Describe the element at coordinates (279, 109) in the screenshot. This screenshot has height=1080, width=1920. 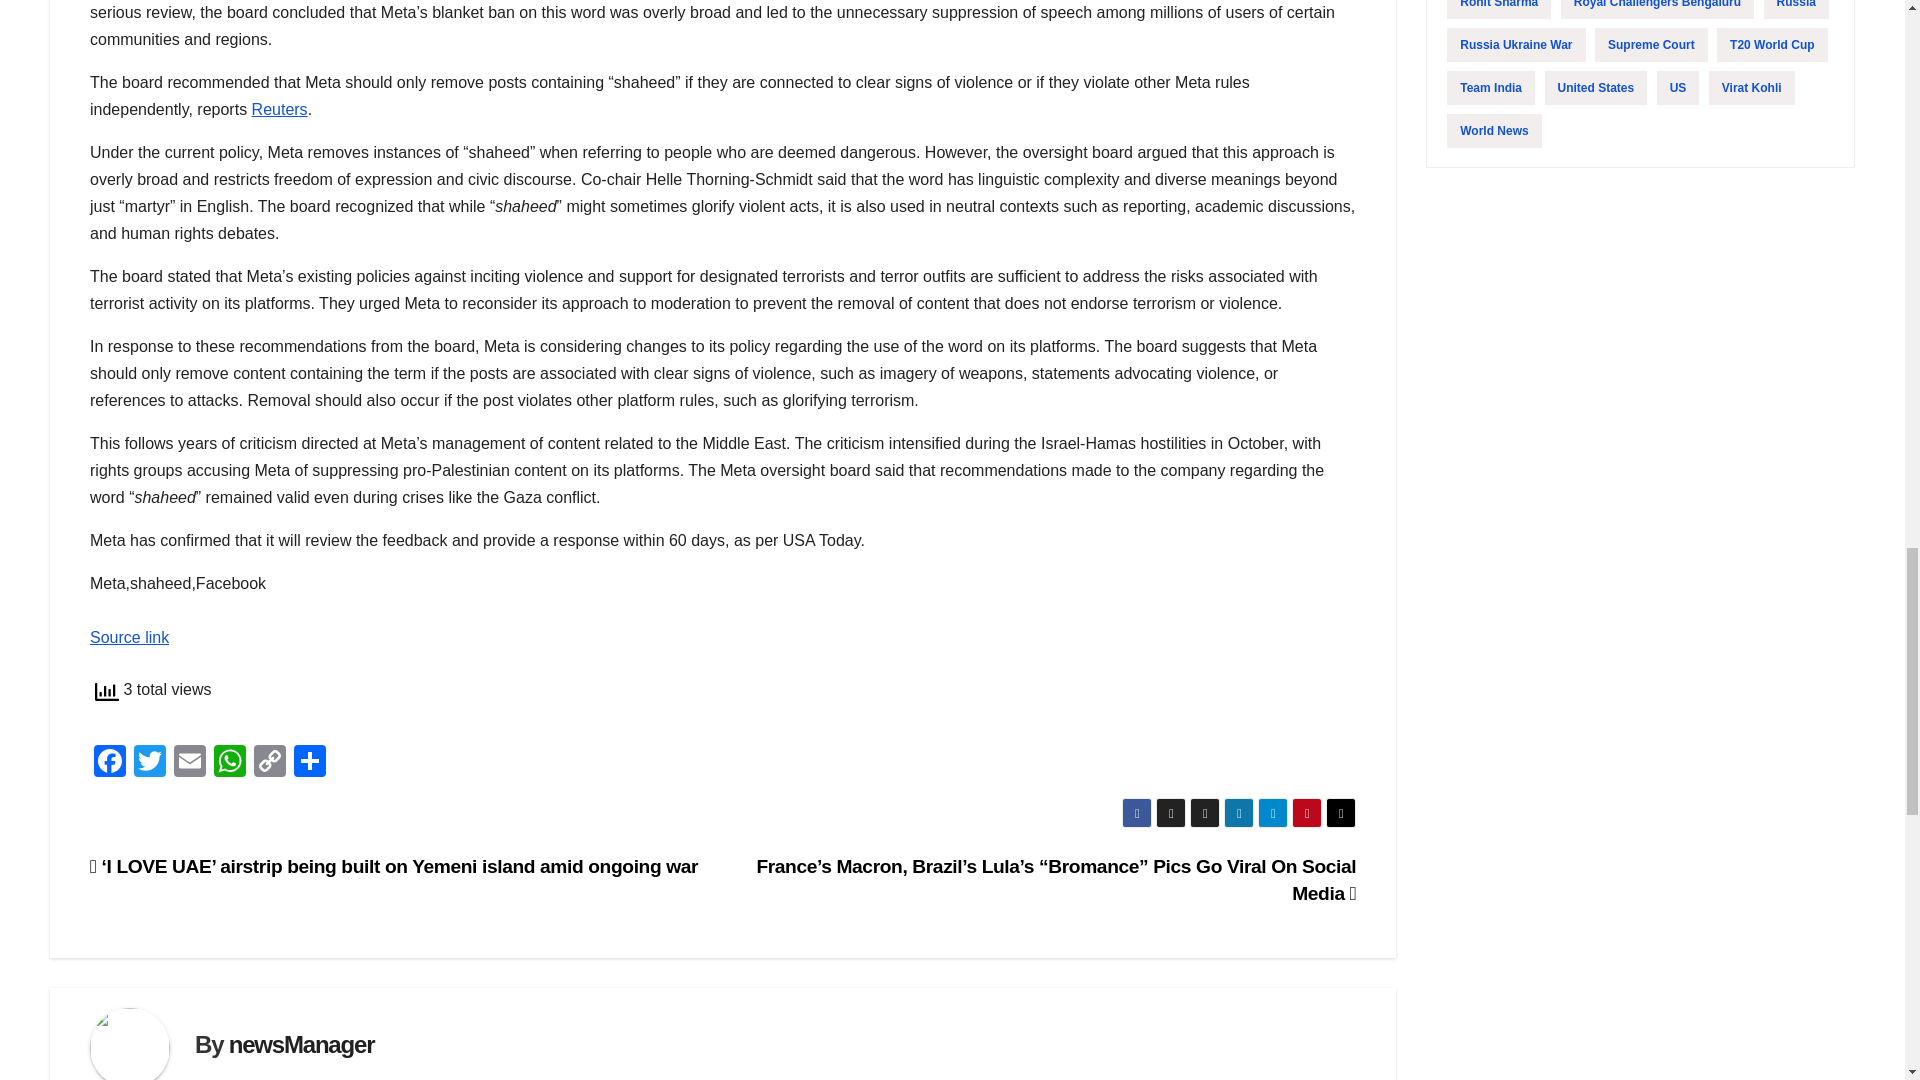
I see `Reuters` at that location.